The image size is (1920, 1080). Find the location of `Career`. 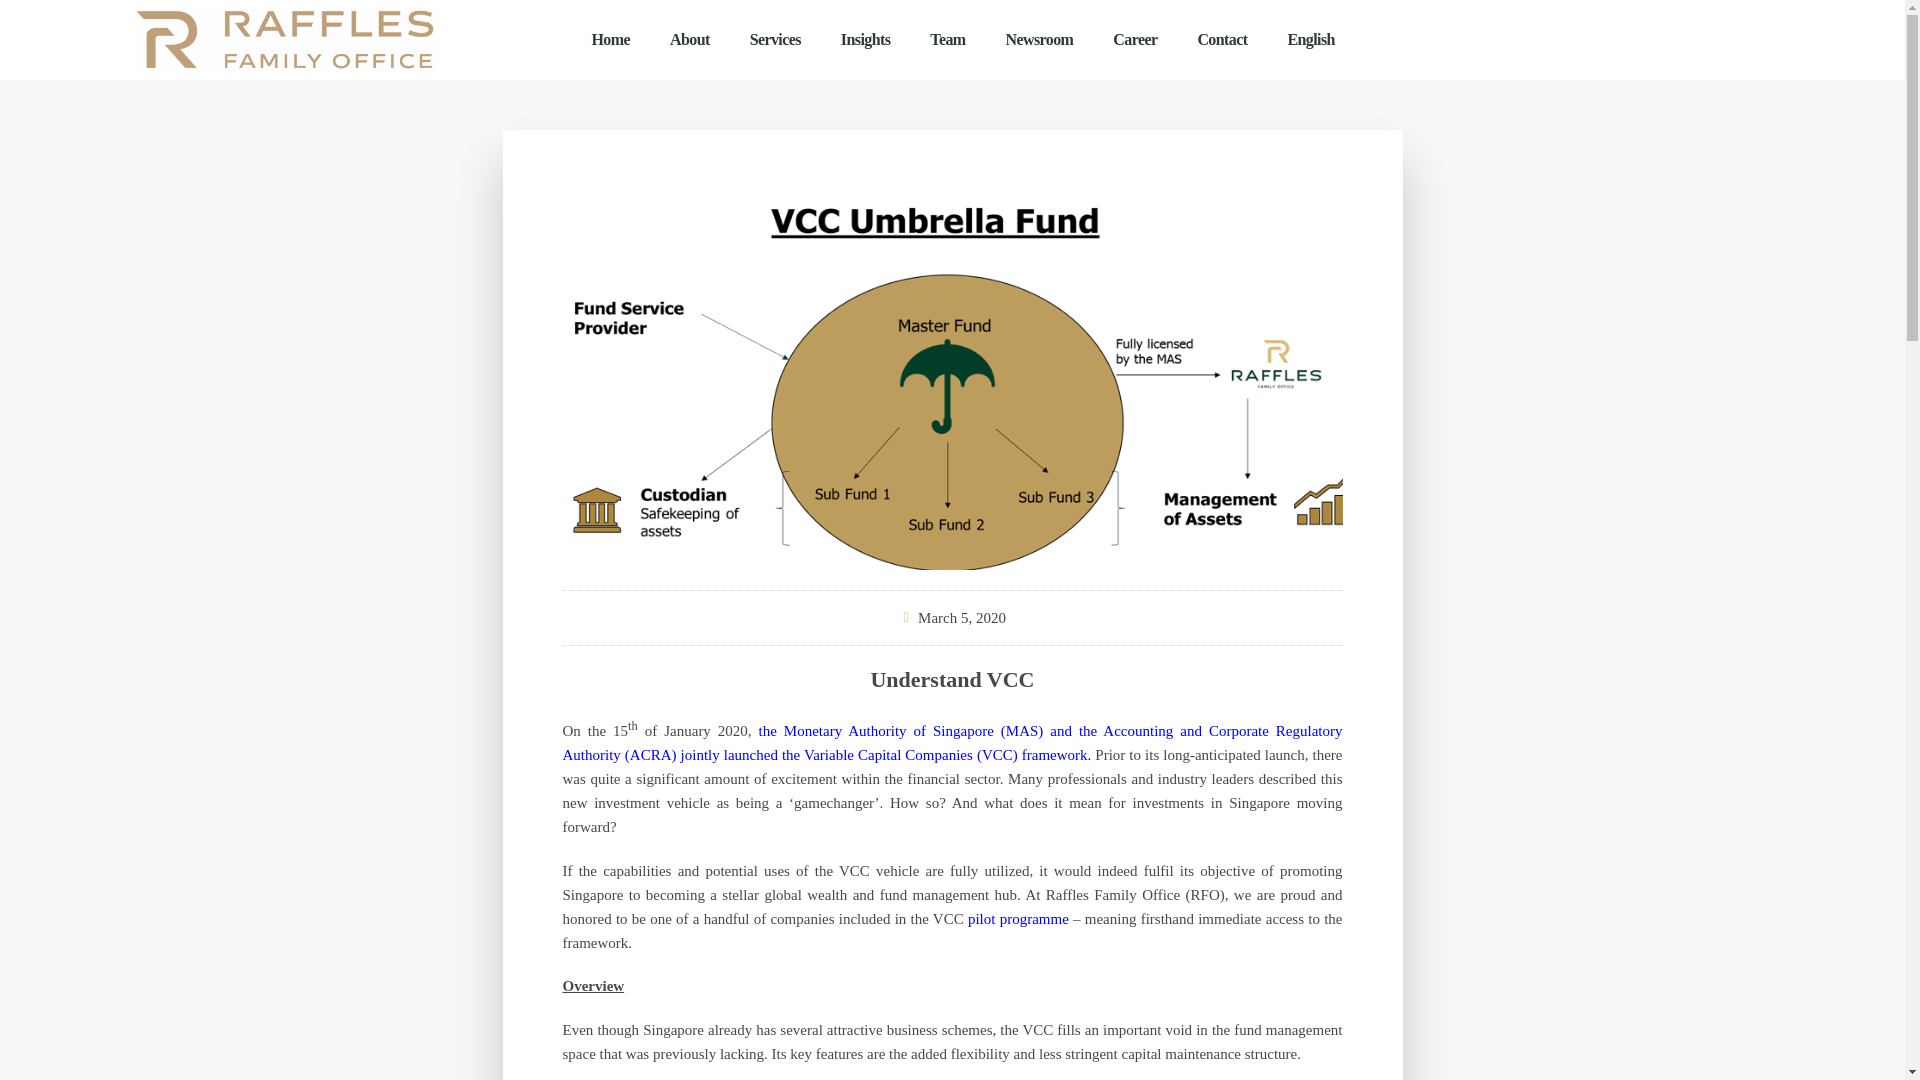

Career is located at coordinates (1134, 40).